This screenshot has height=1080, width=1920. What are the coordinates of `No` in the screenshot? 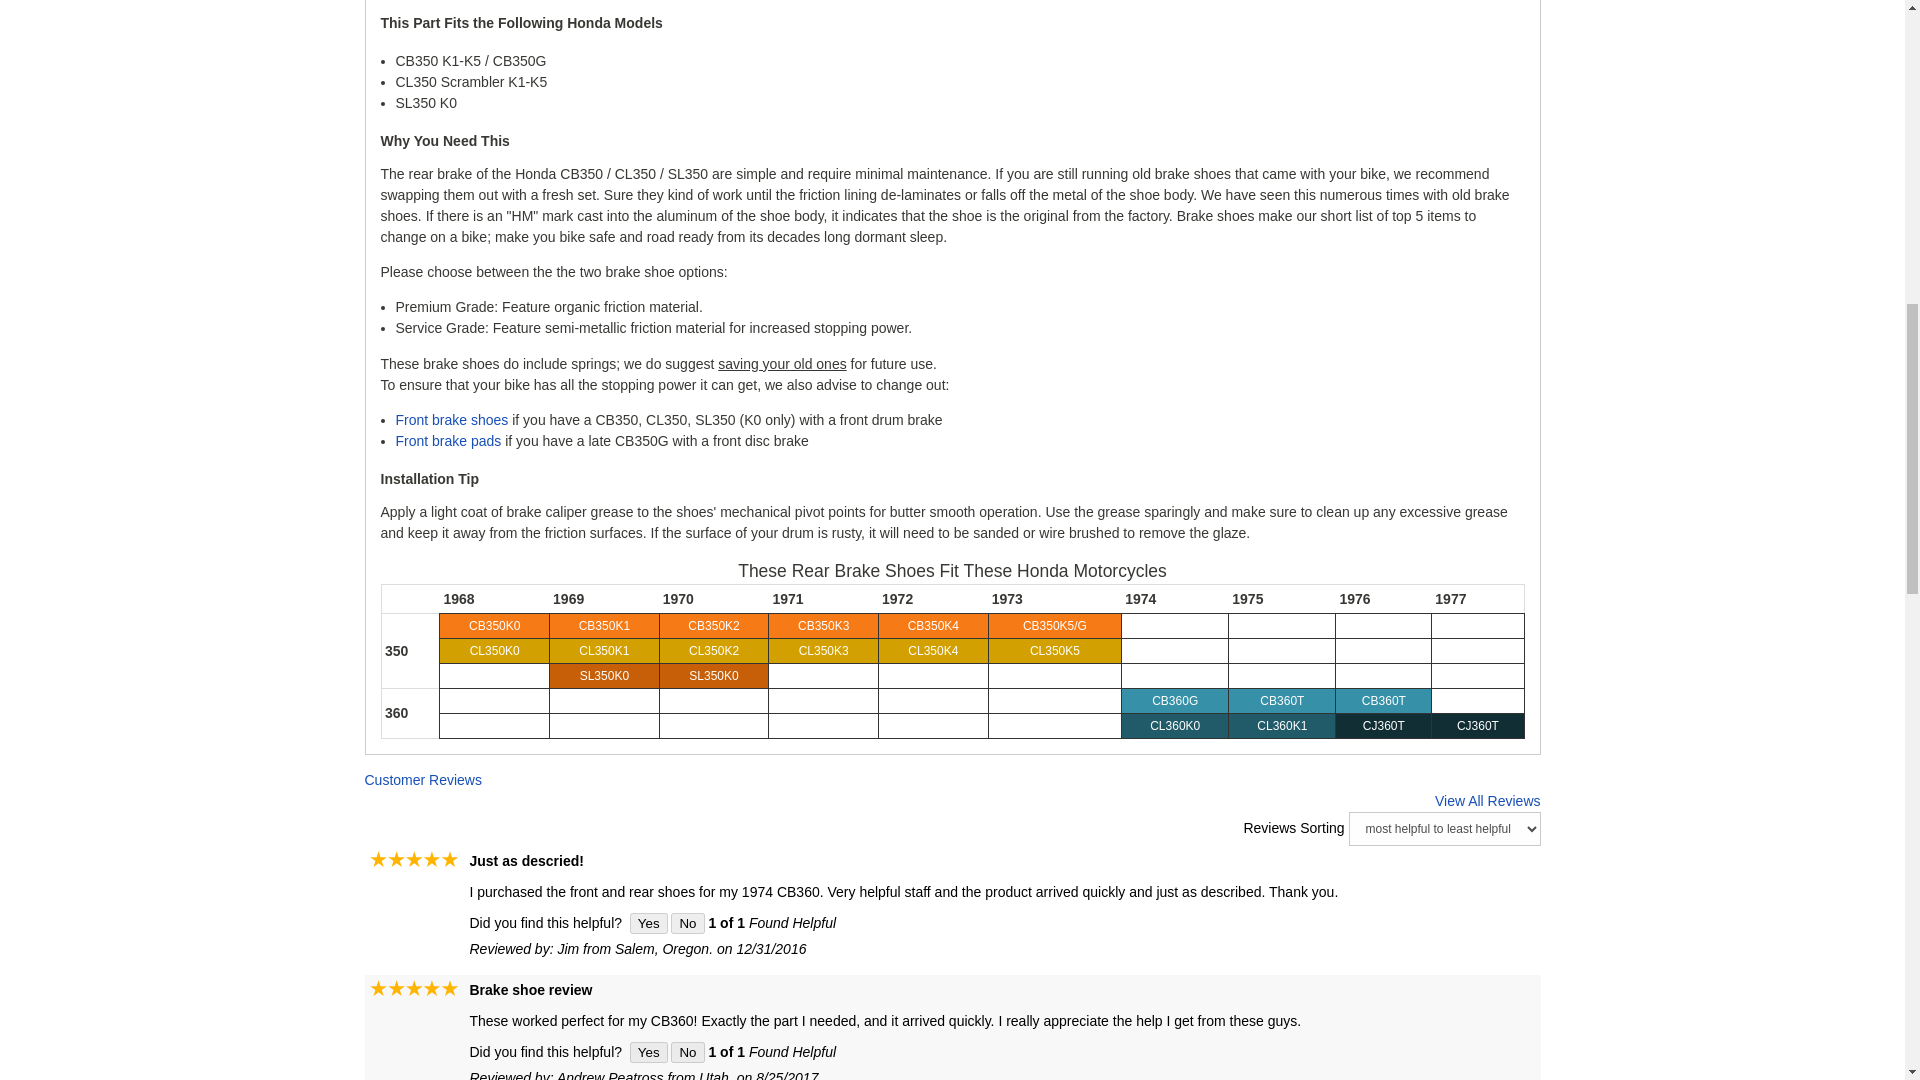 It's located at (687, 923).